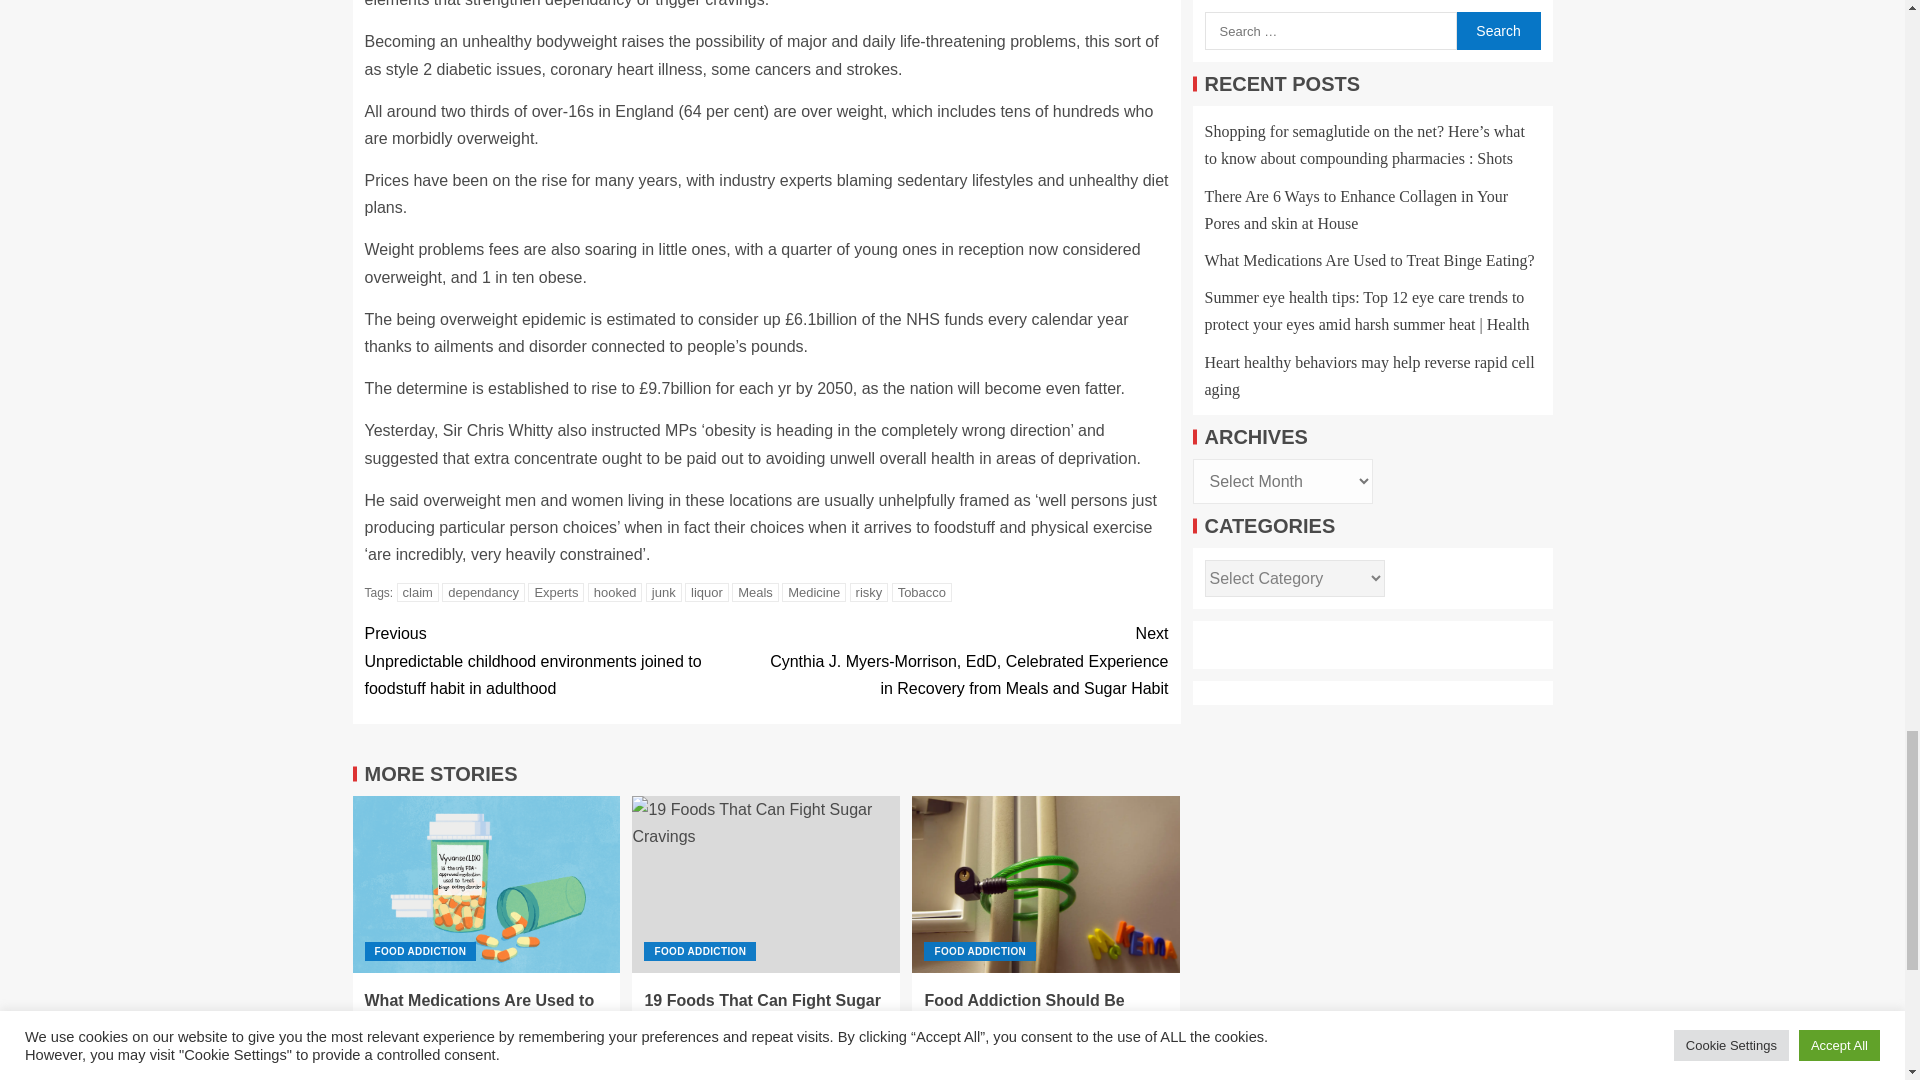 This screenshot has width=1920, height=1080. I want to click on What Medications Are Used to Treat Binge Eating?, so click(478, 1011).